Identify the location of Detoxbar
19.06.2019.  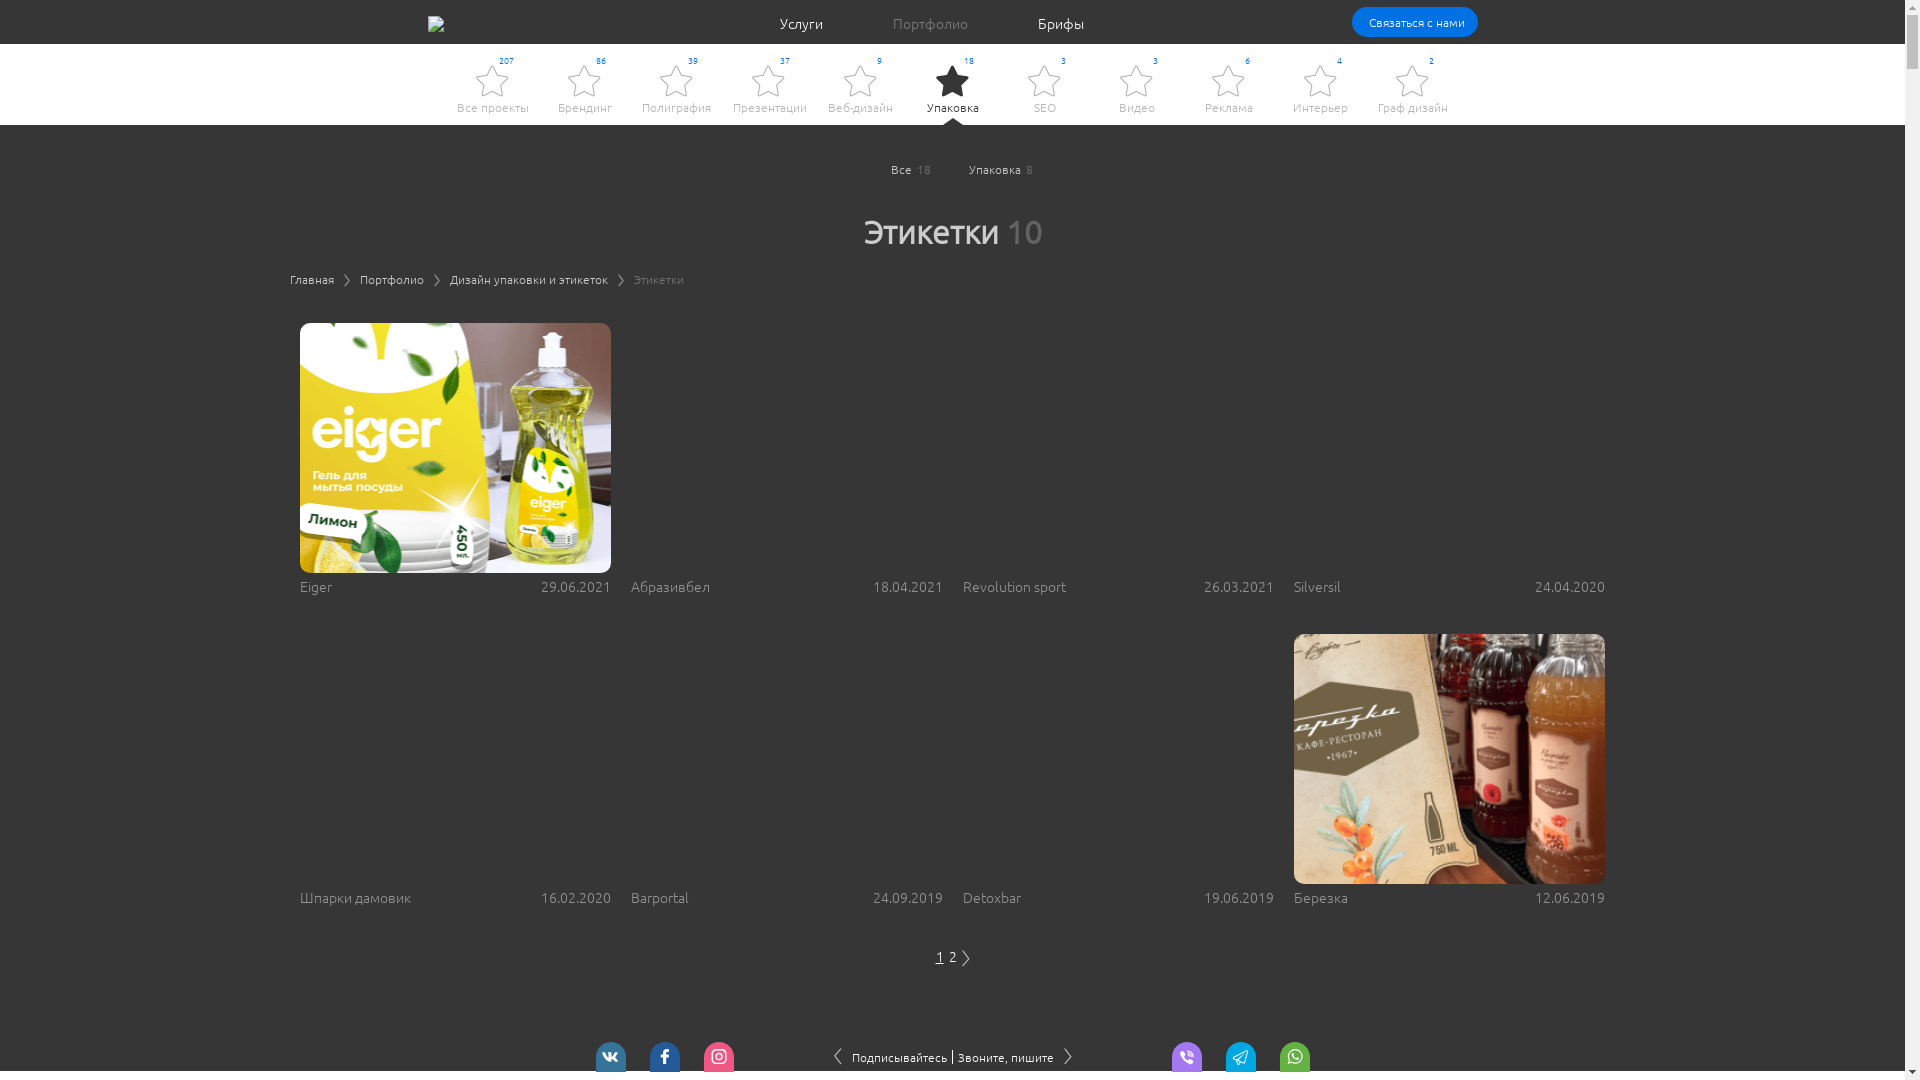
(1118, 770).